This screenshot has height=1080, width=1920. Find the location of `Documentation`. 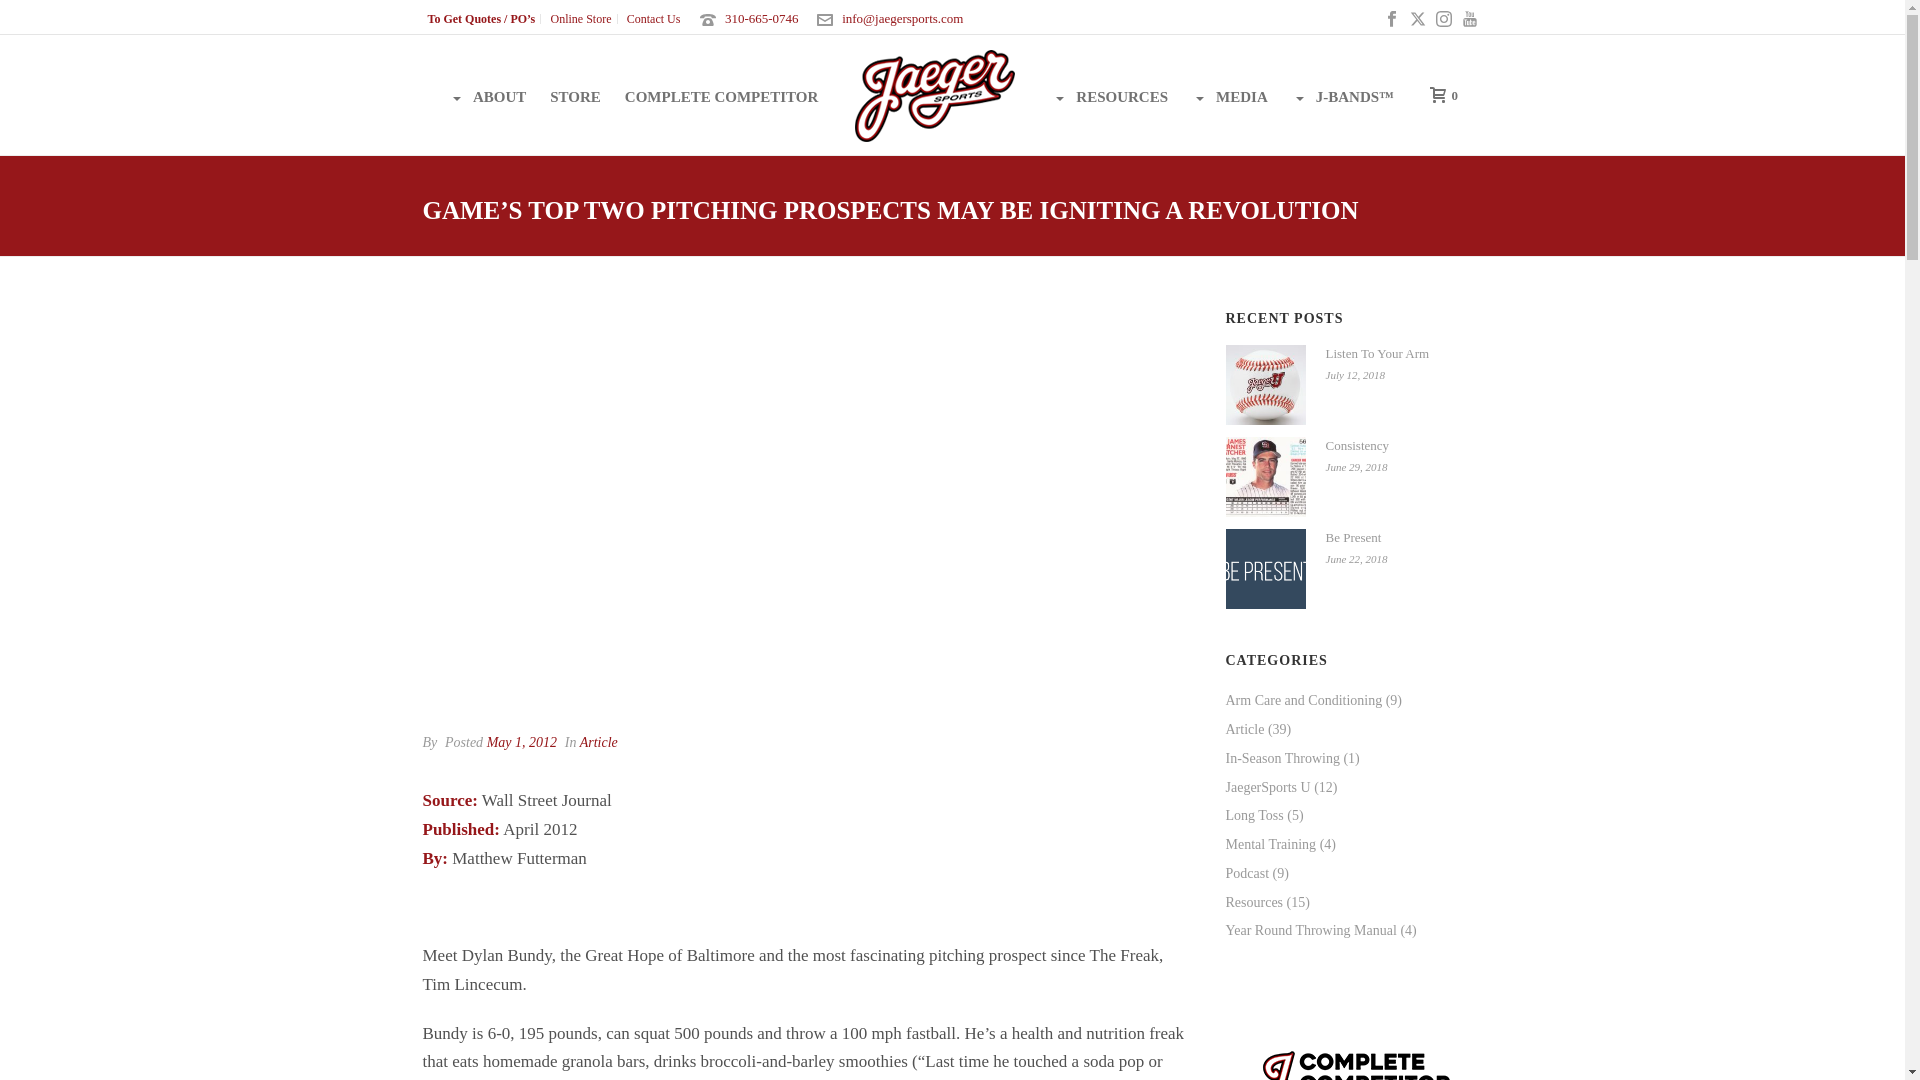

Documentation is located at coordinates (713, 679).